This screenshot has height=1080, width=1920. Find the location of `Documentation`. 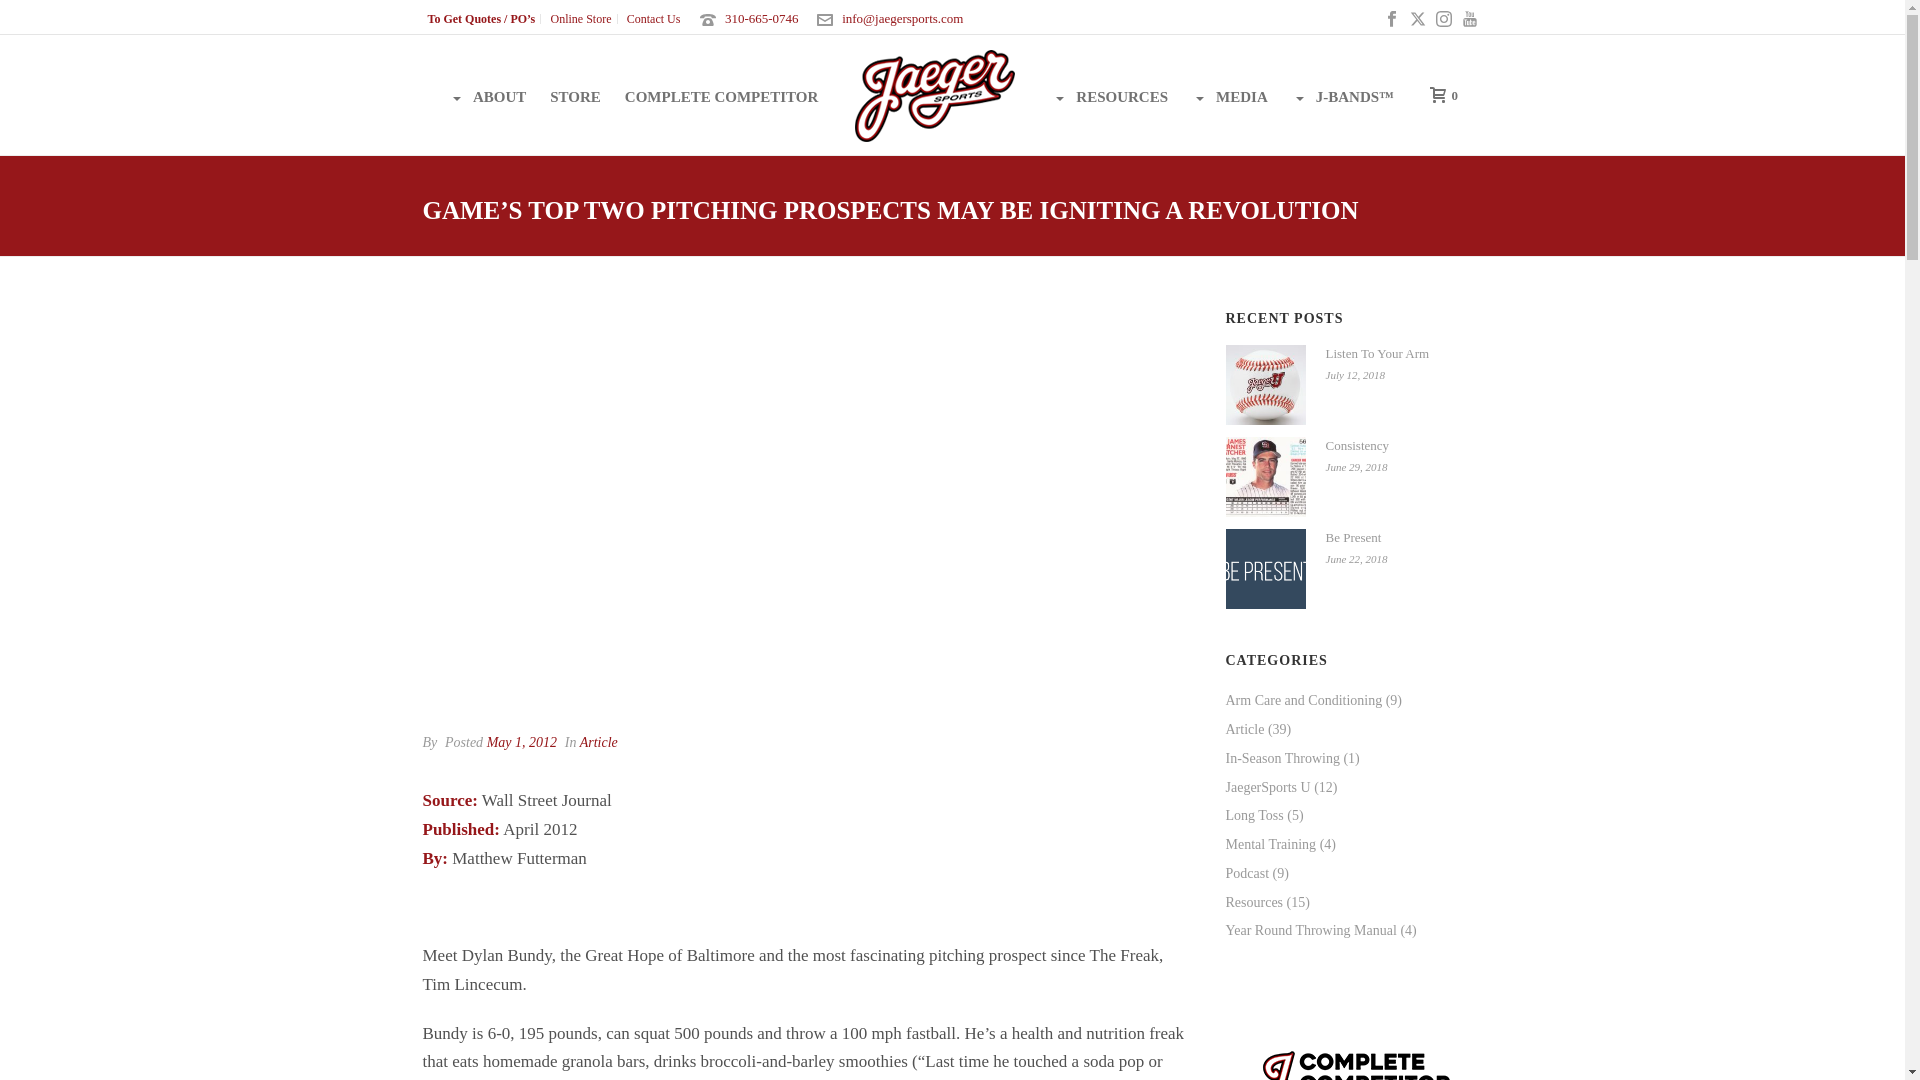

Documentation is located at coordinates (713, 679).